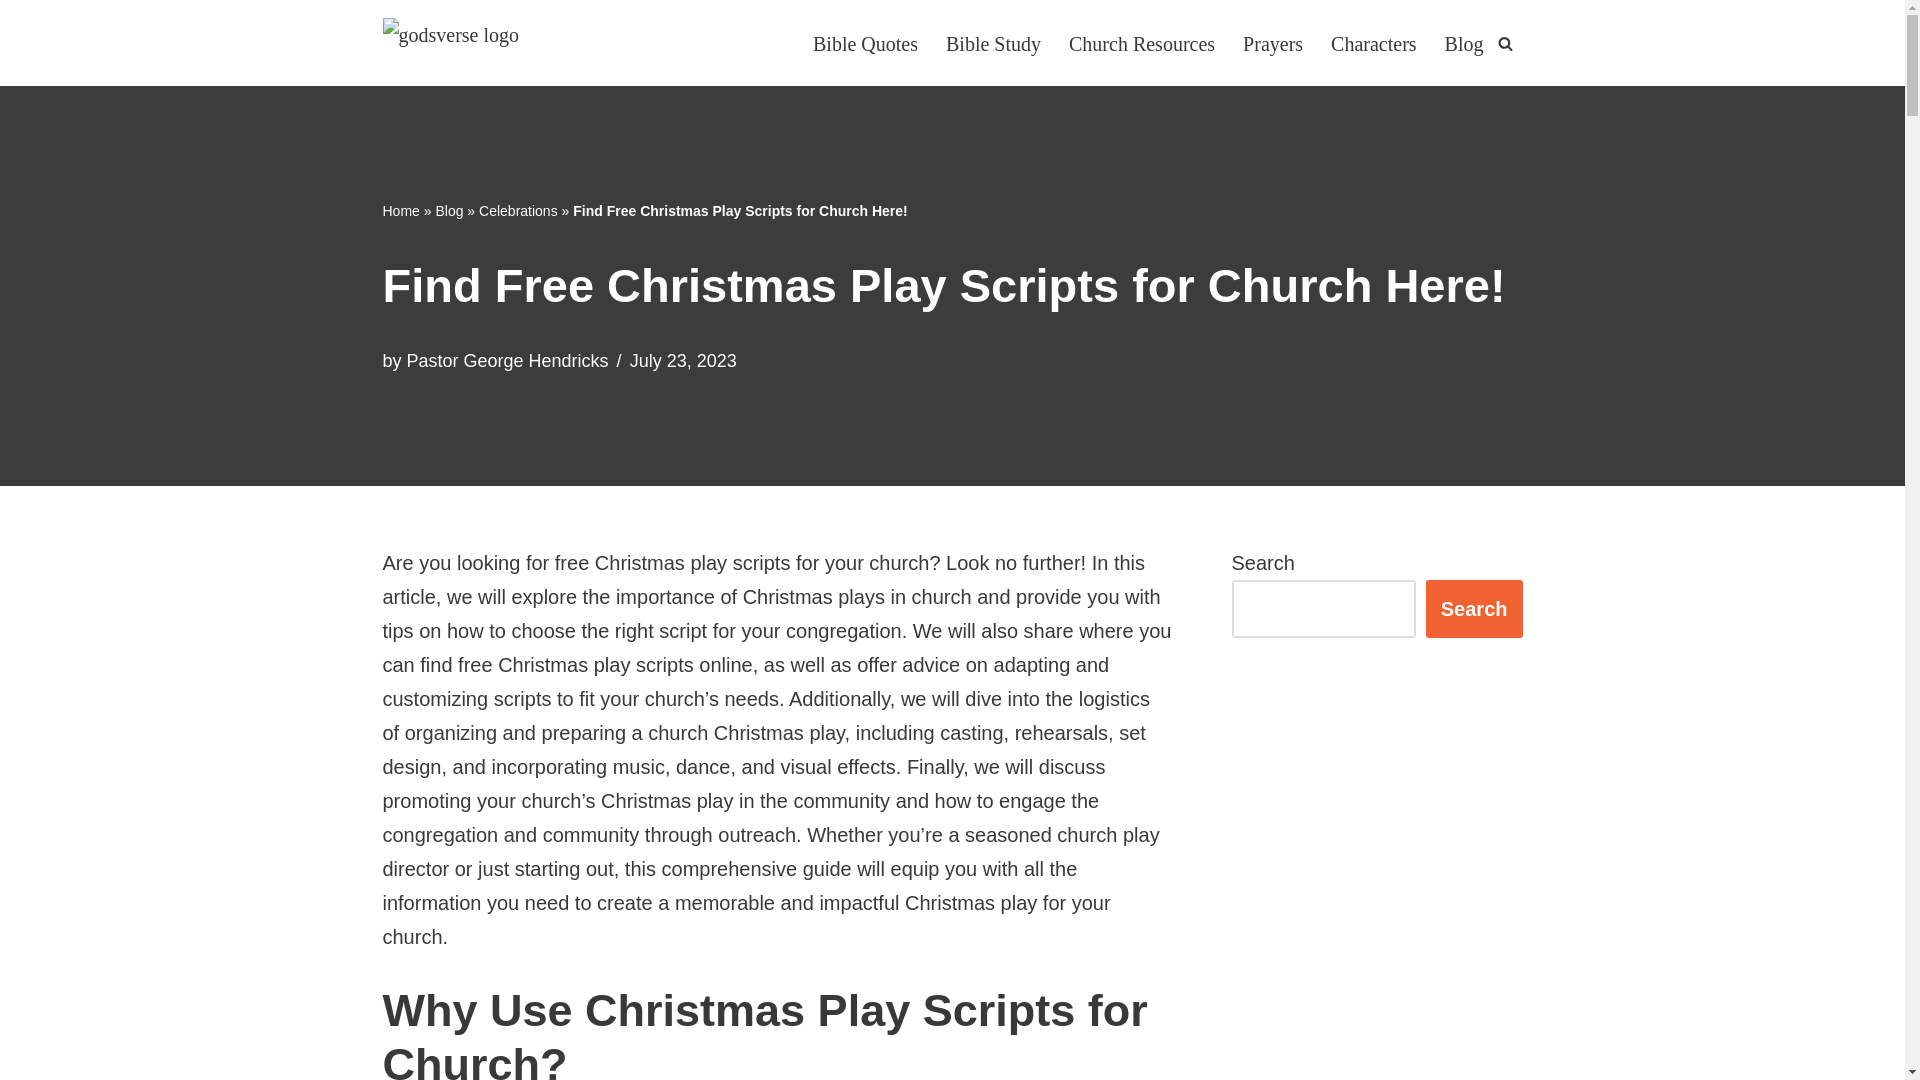  Describe the element at coordinates (508, 361) in the screenshot. I see `Pastor George Hendricks` at that location.